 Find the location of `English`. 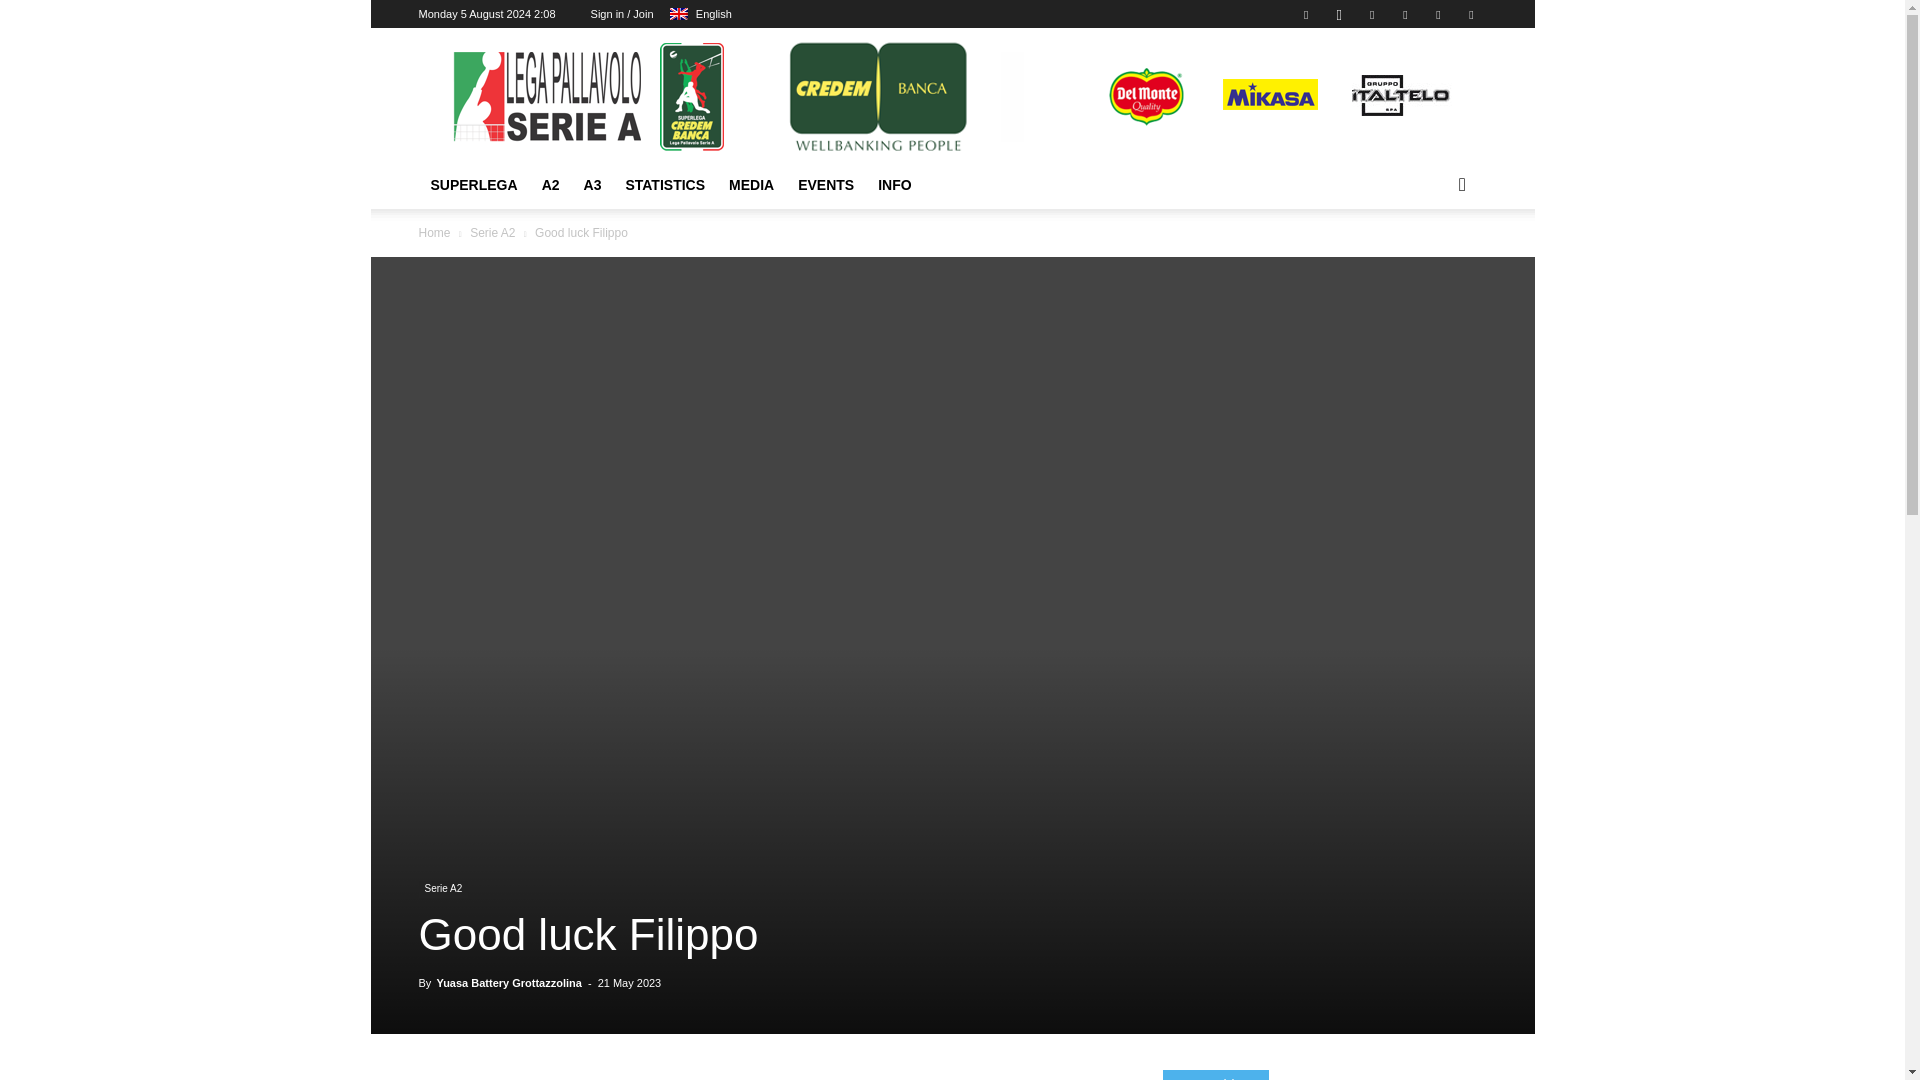

English is located at coordinates (678, 14).